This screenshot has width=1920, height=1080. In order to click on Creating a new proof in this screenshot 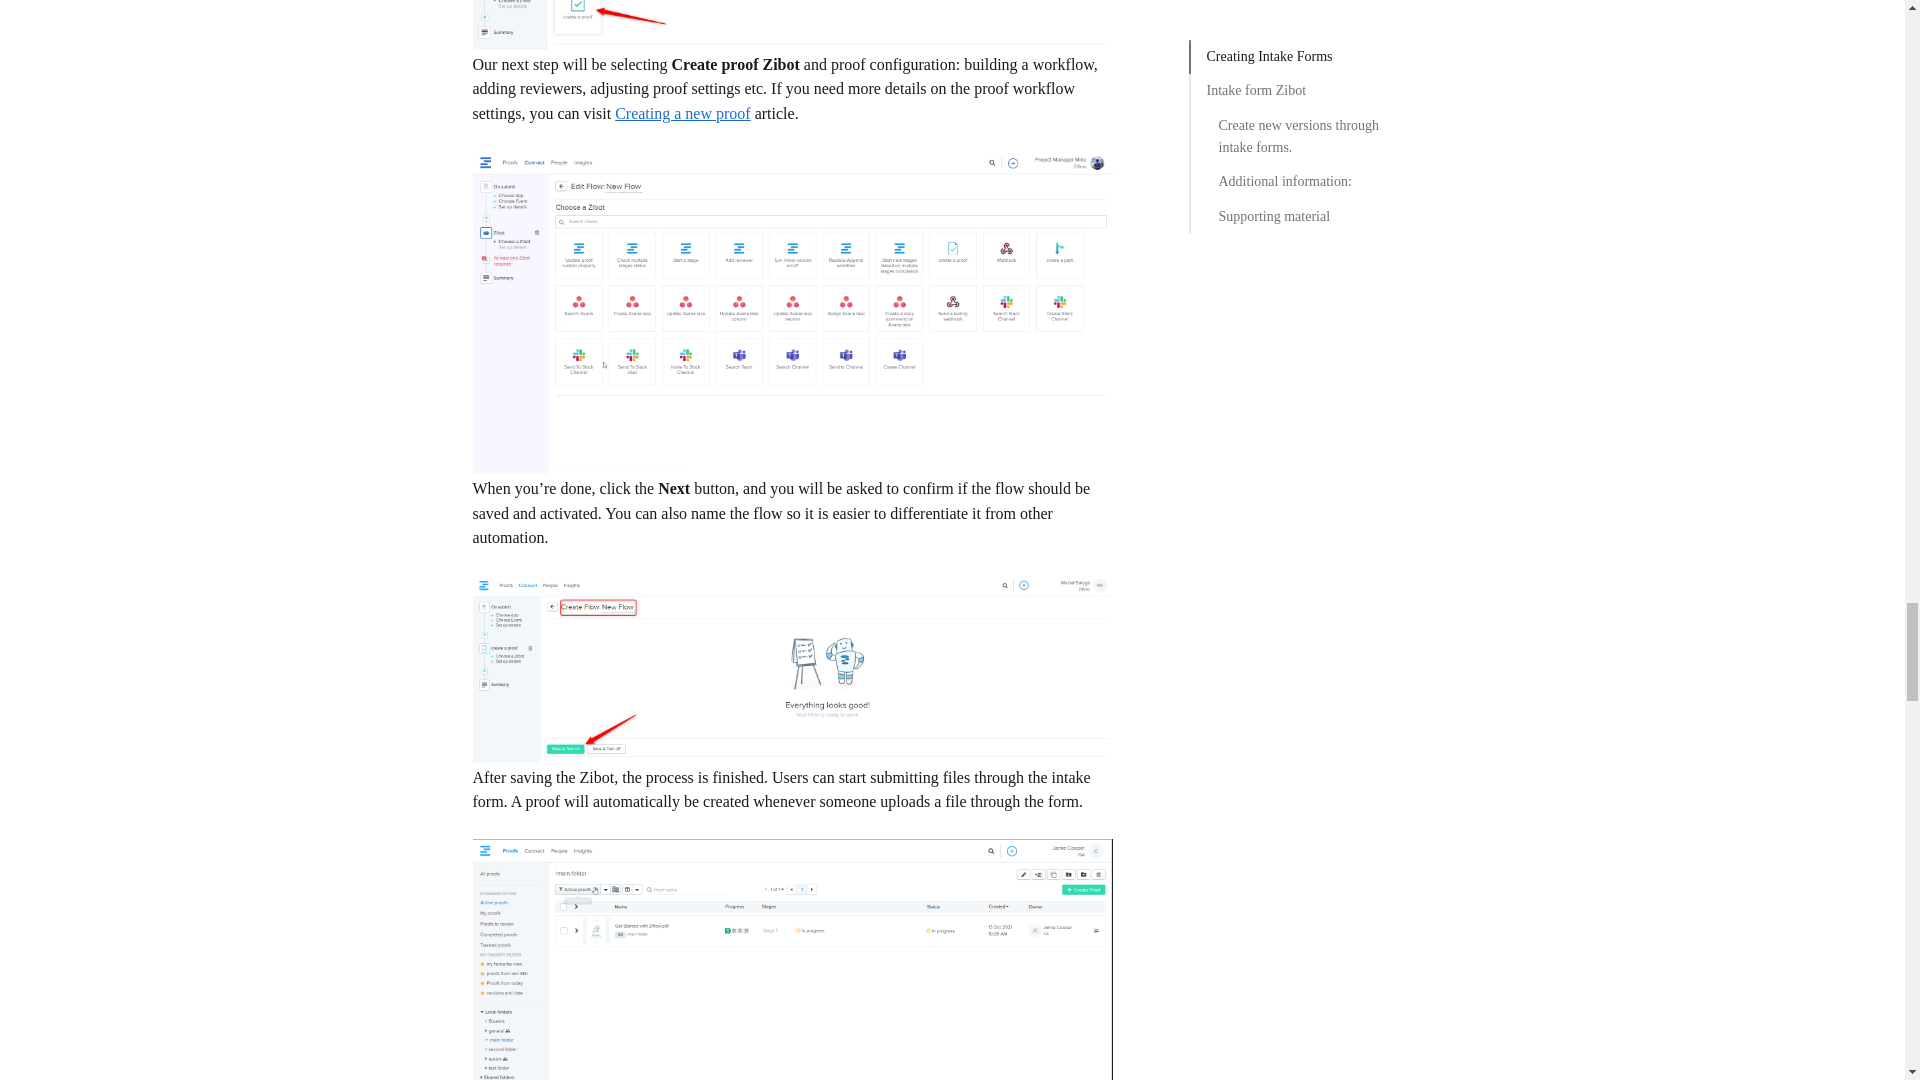, I will do `click(682, 113)`.